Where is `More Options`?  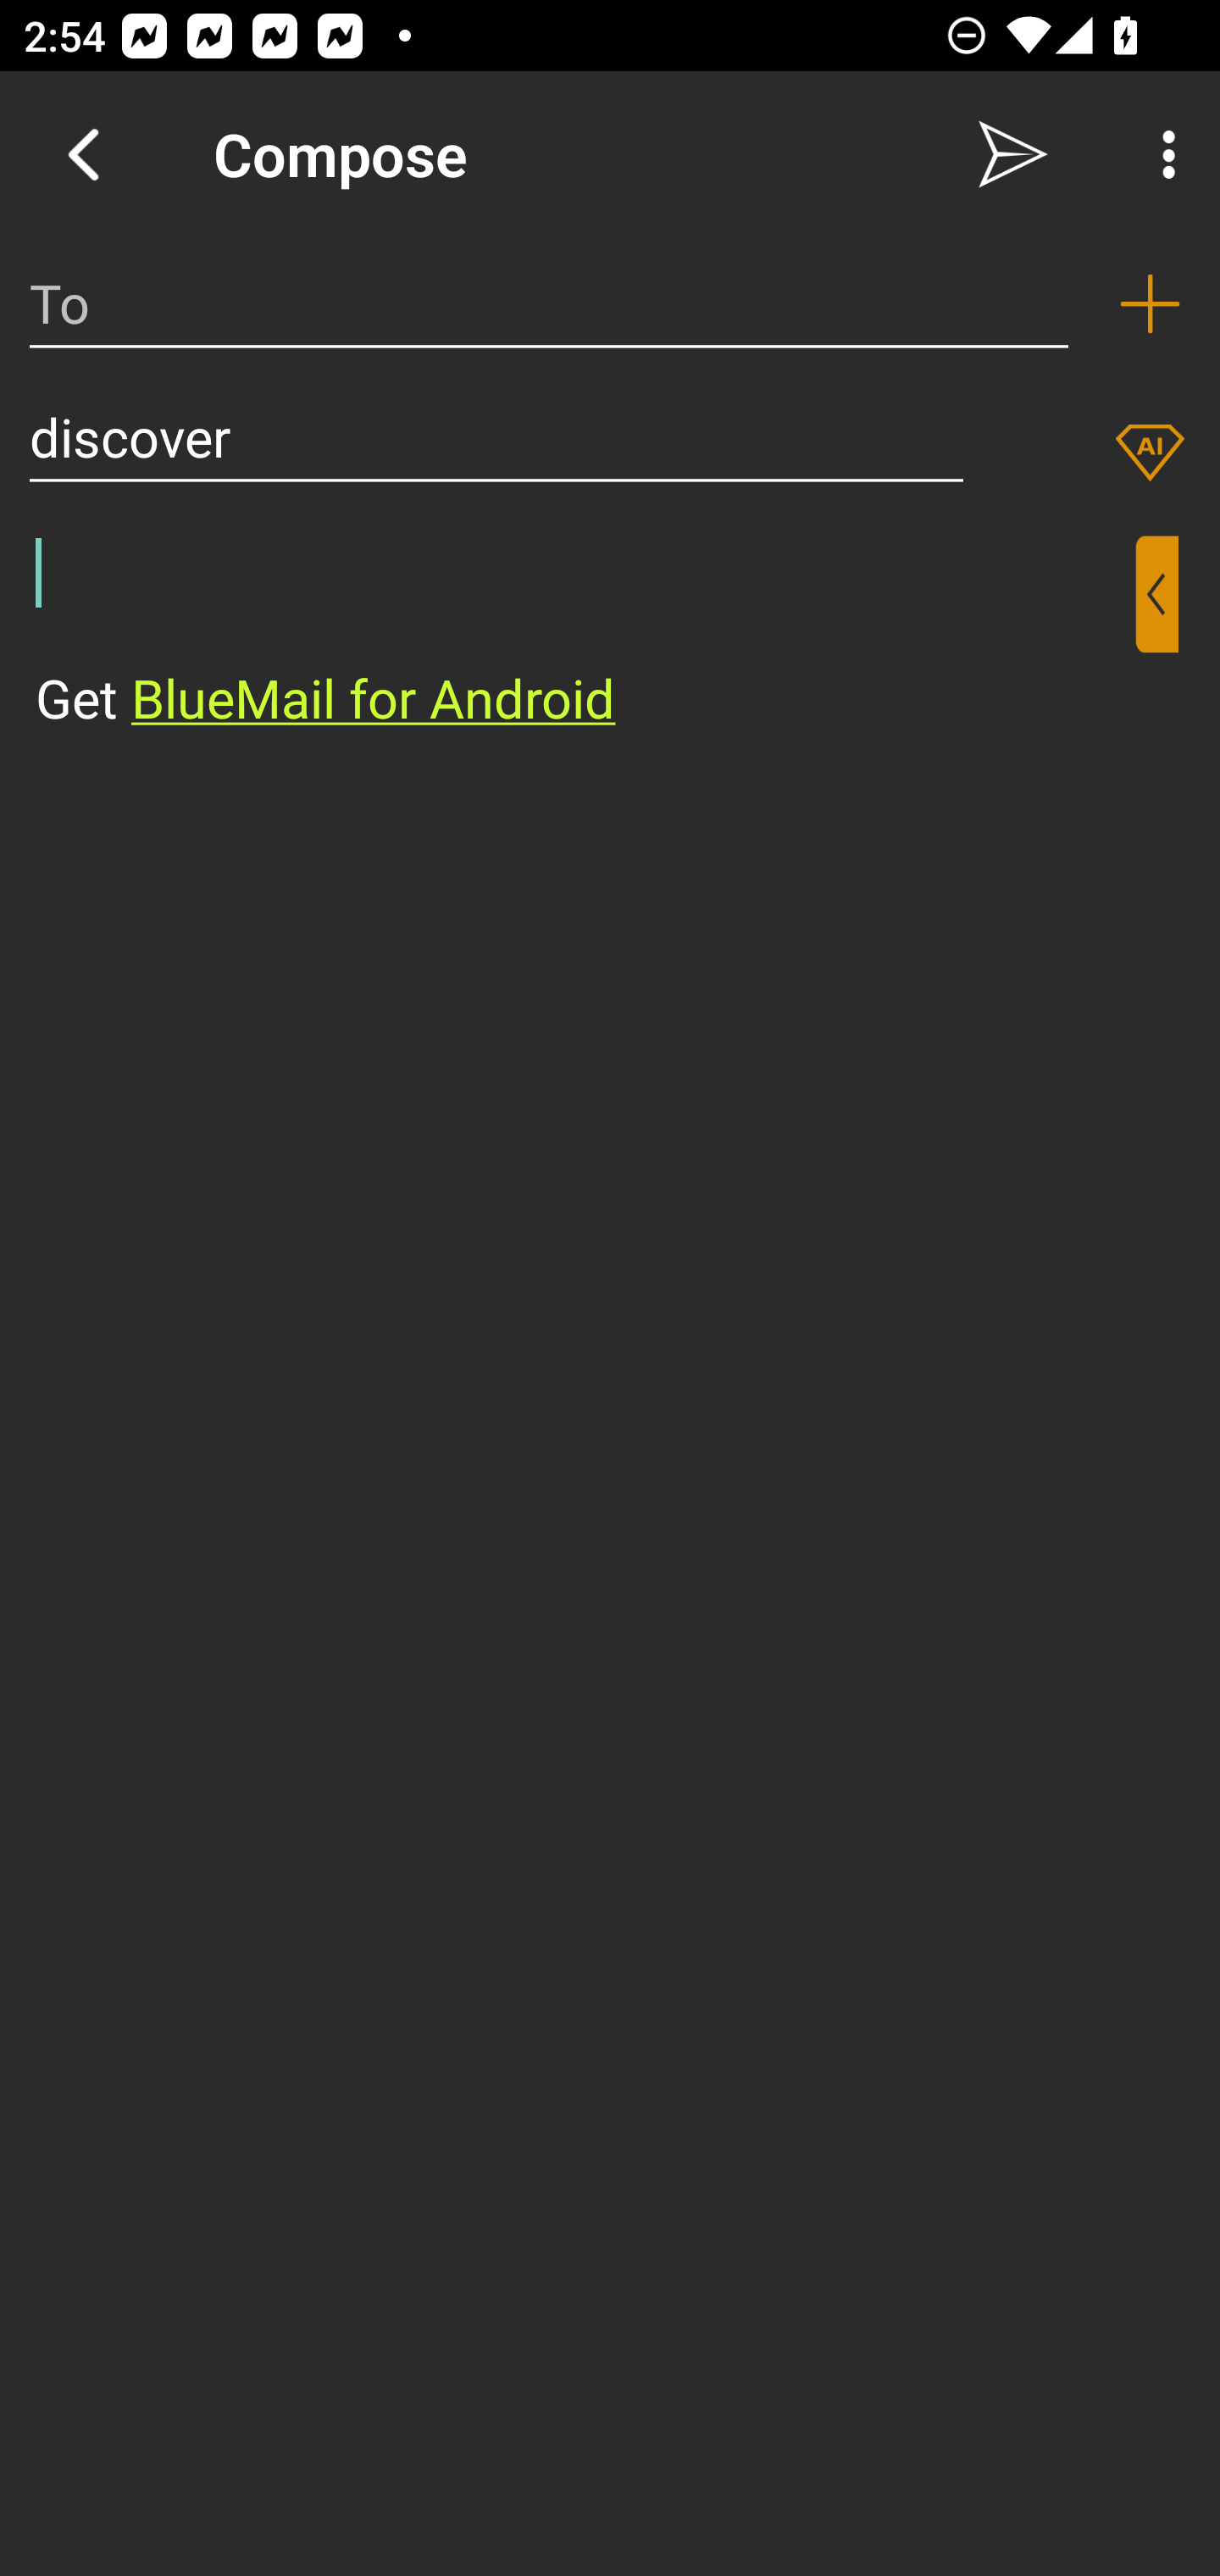
More Options is located at coordinates (1161, 154).